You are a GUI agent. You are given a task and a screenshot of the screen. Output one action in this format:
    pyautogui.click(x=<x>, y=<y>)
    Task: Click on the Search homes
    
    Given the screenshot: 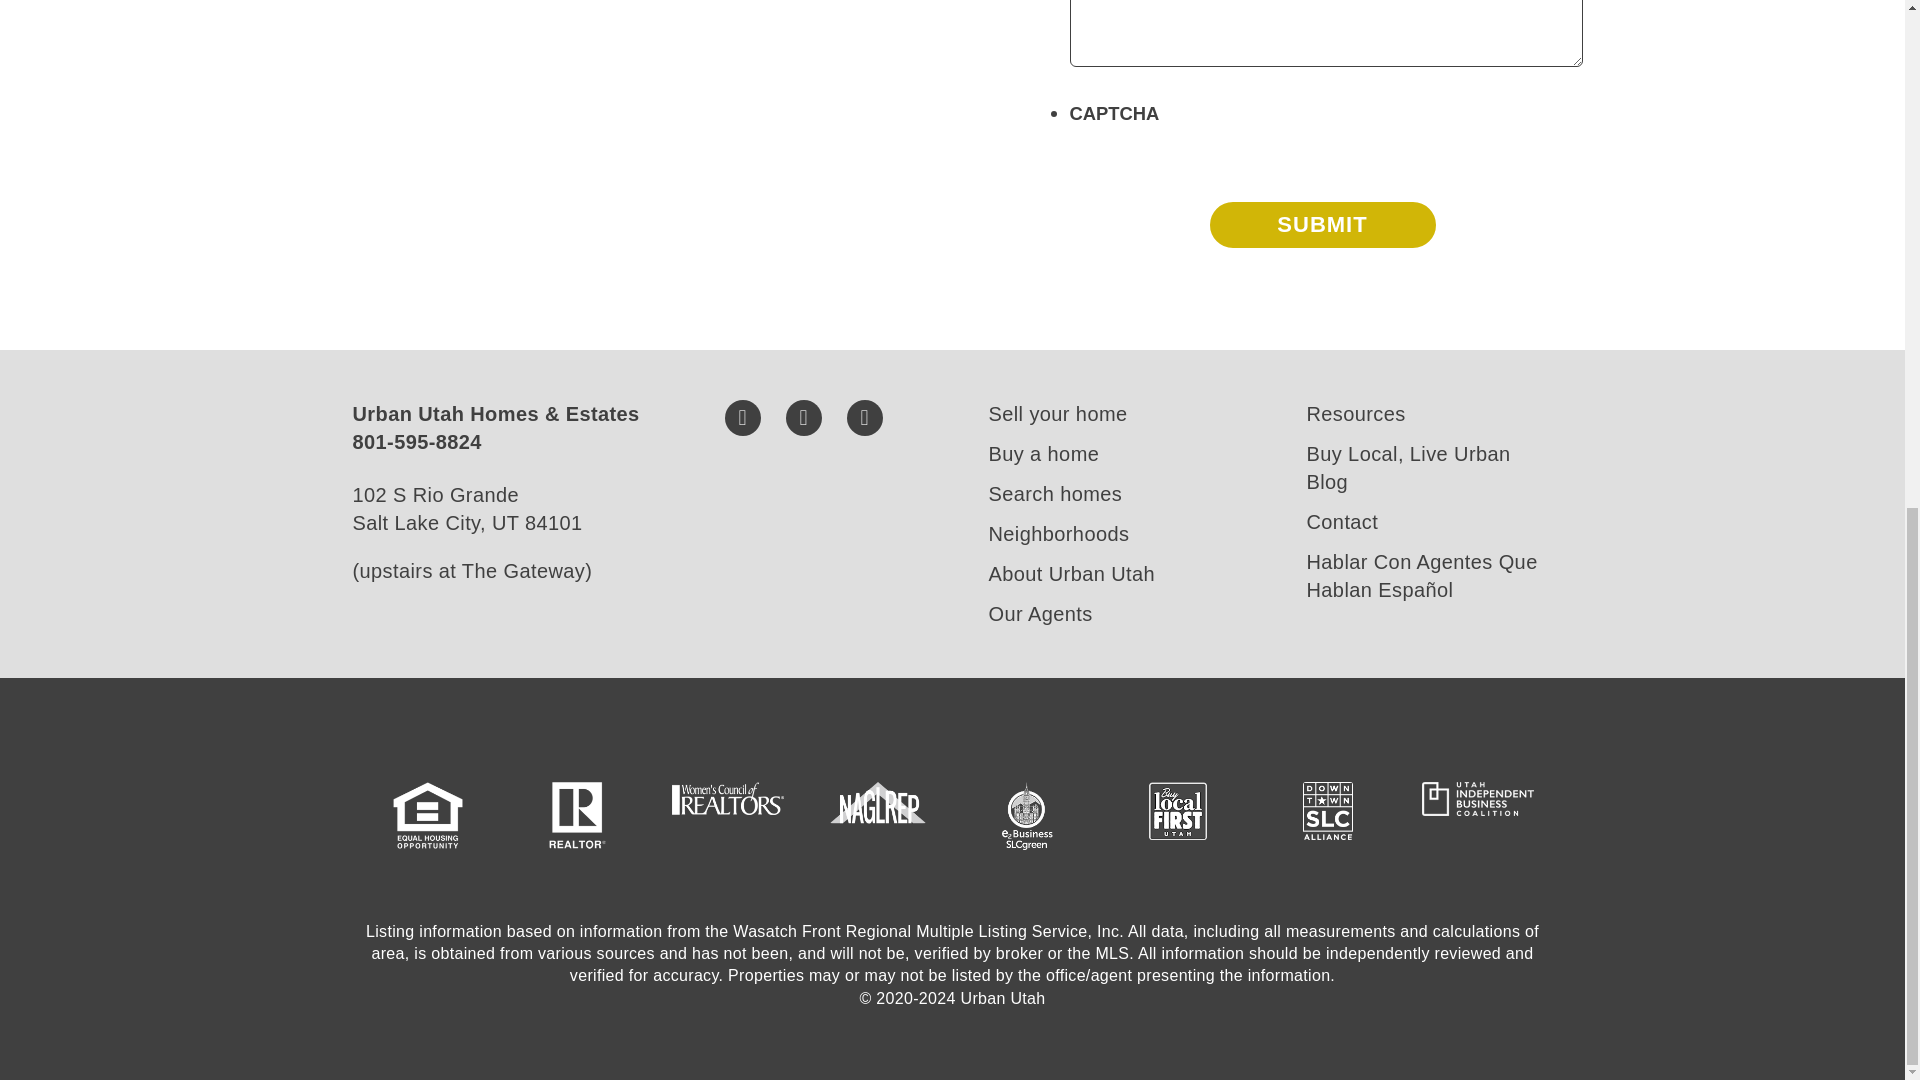 What is the action you would take?
    pyautogui.click(x=1054, y=494)
    